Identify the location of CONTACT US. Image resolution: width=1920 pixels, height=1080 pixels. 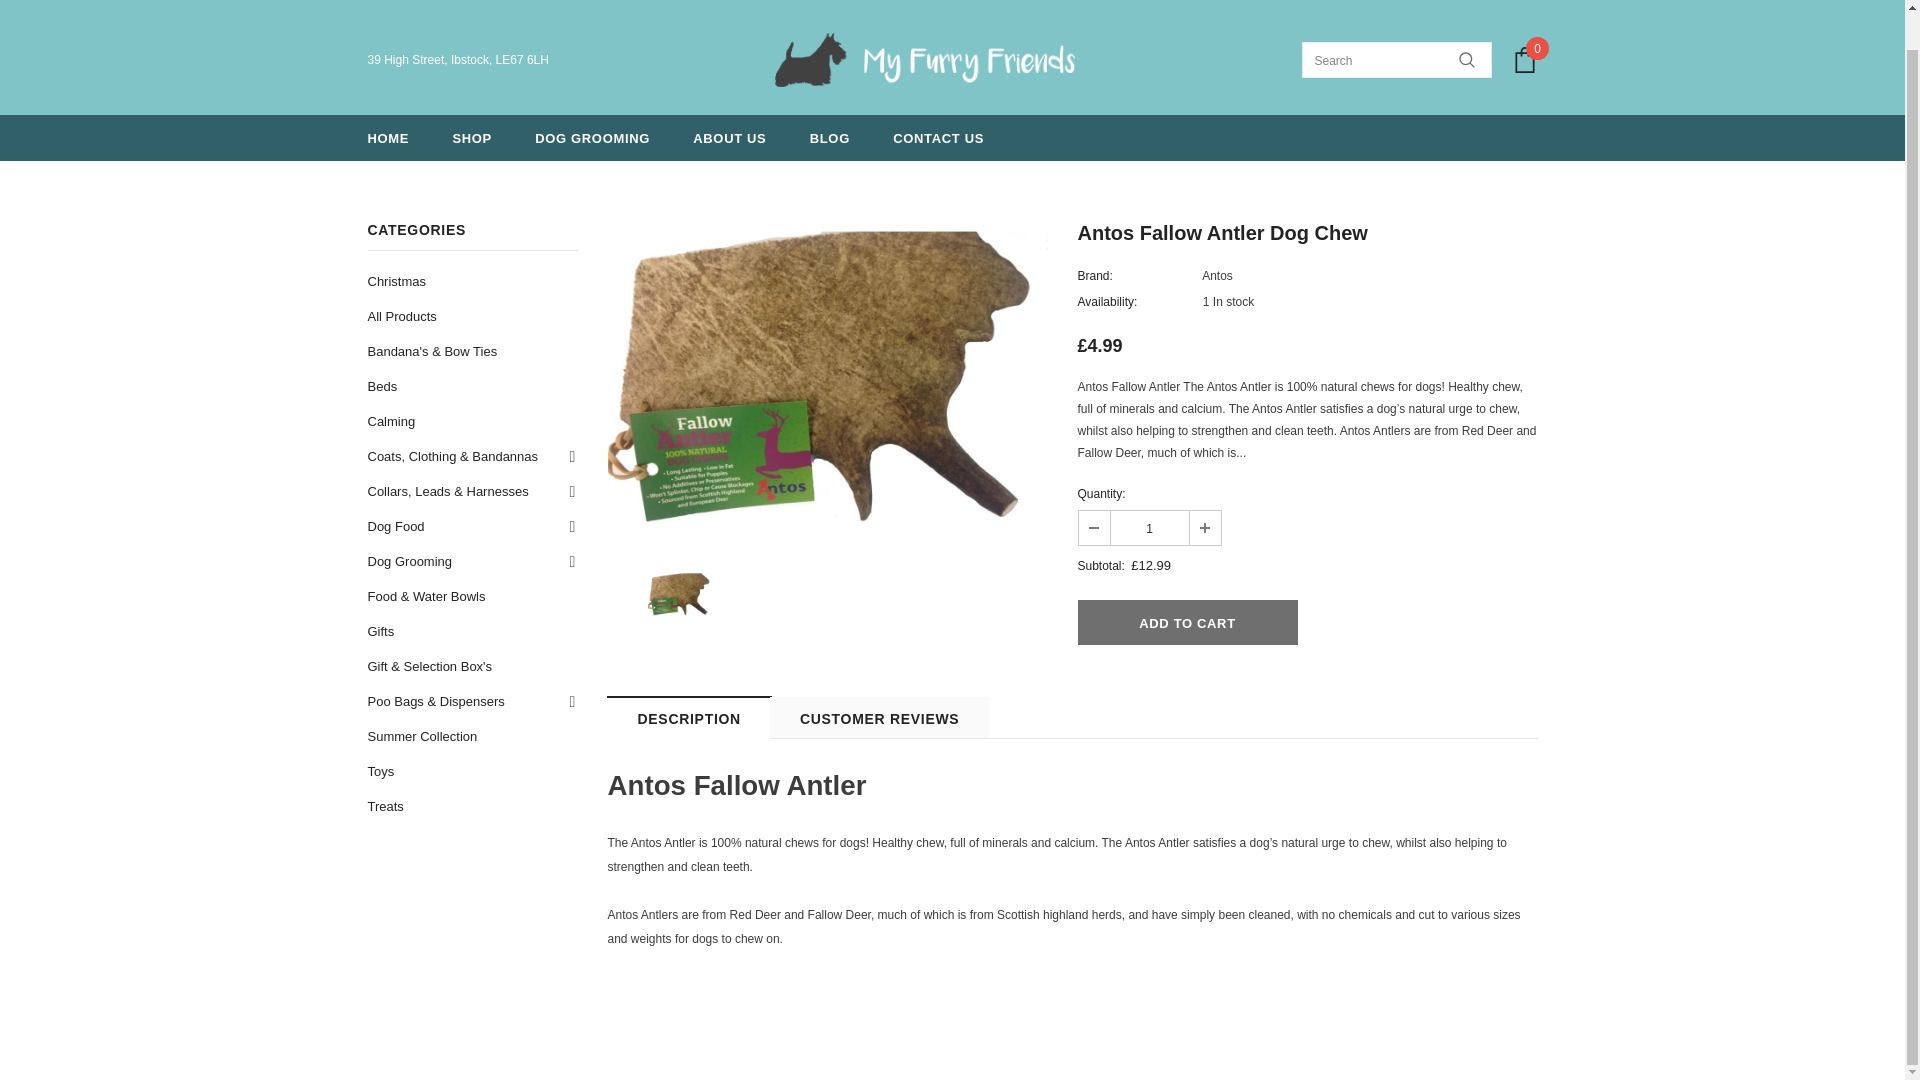
(938, 136).